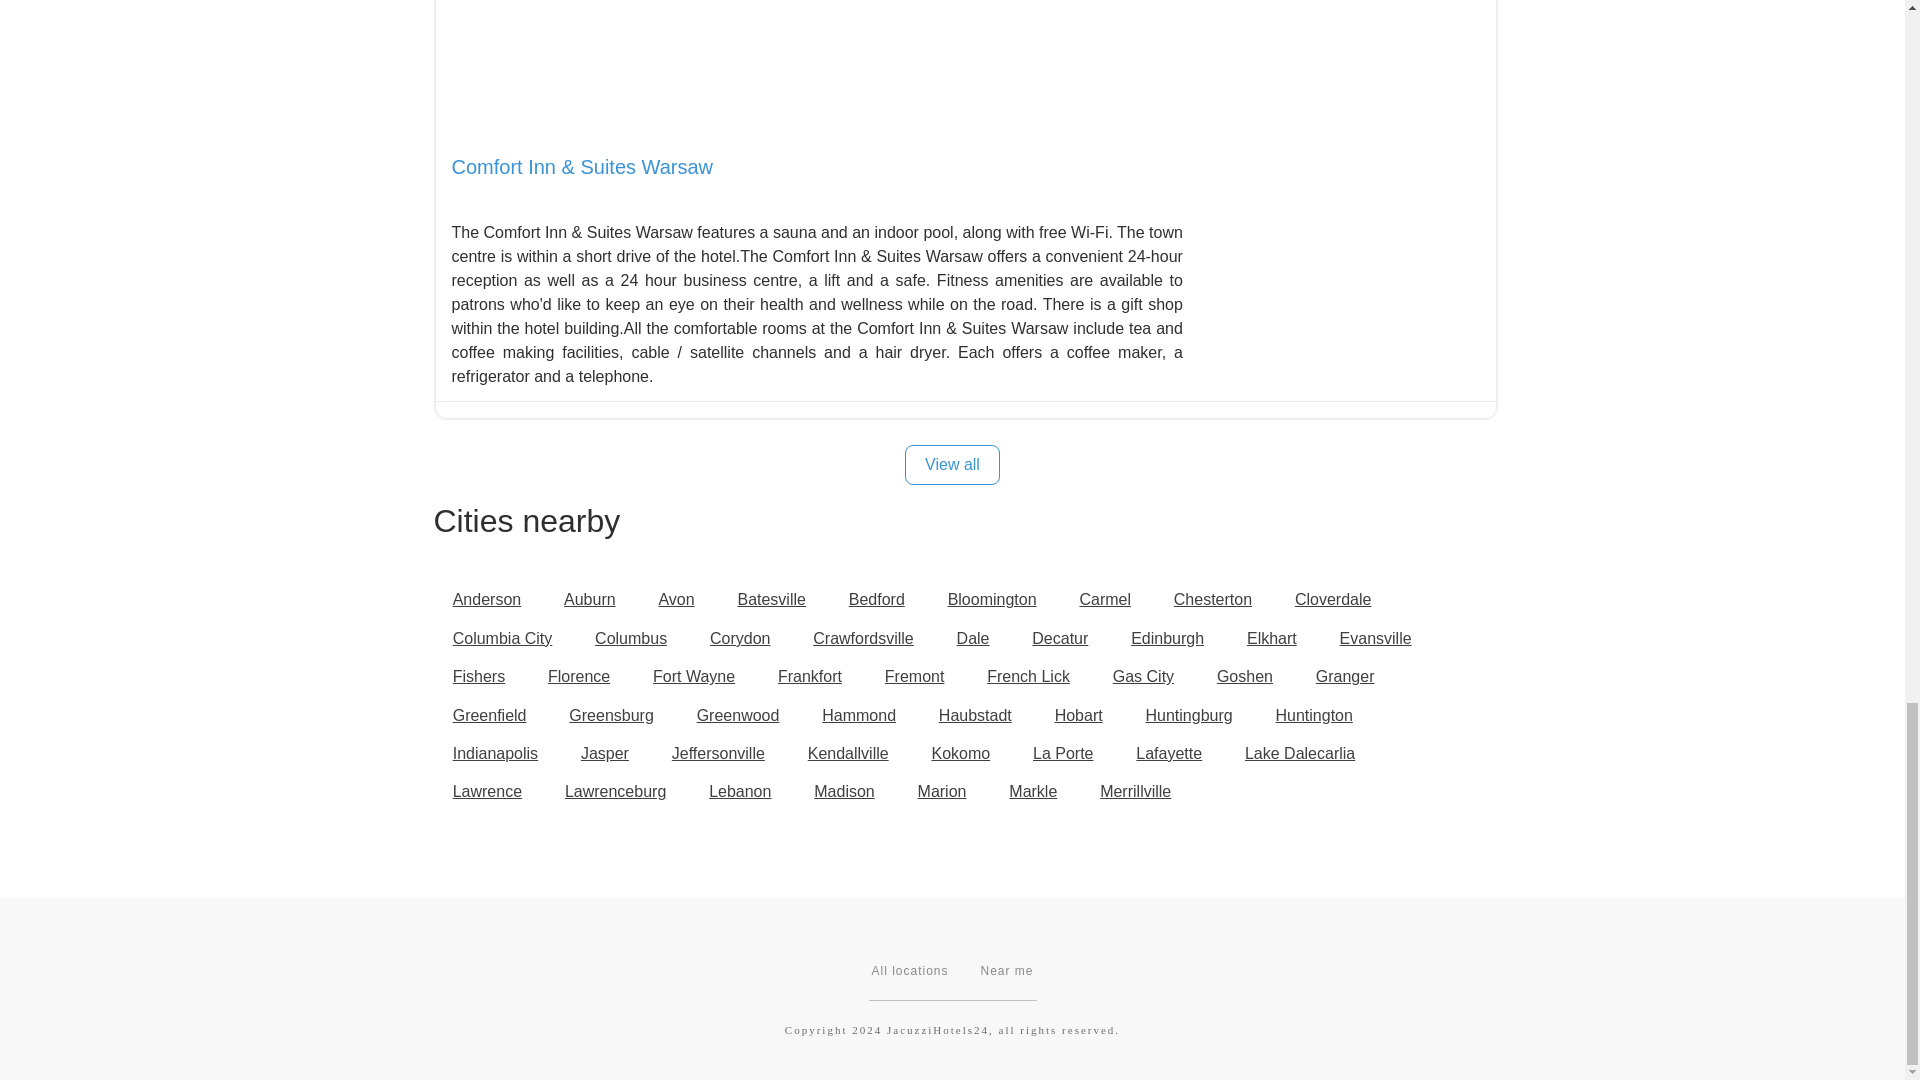 The height and width of the screenshot is (1080, 1920). What do you see at coordinates (1028, 676) in the screenshot?
I see `French Lick` at bounding box center [1028, 676].